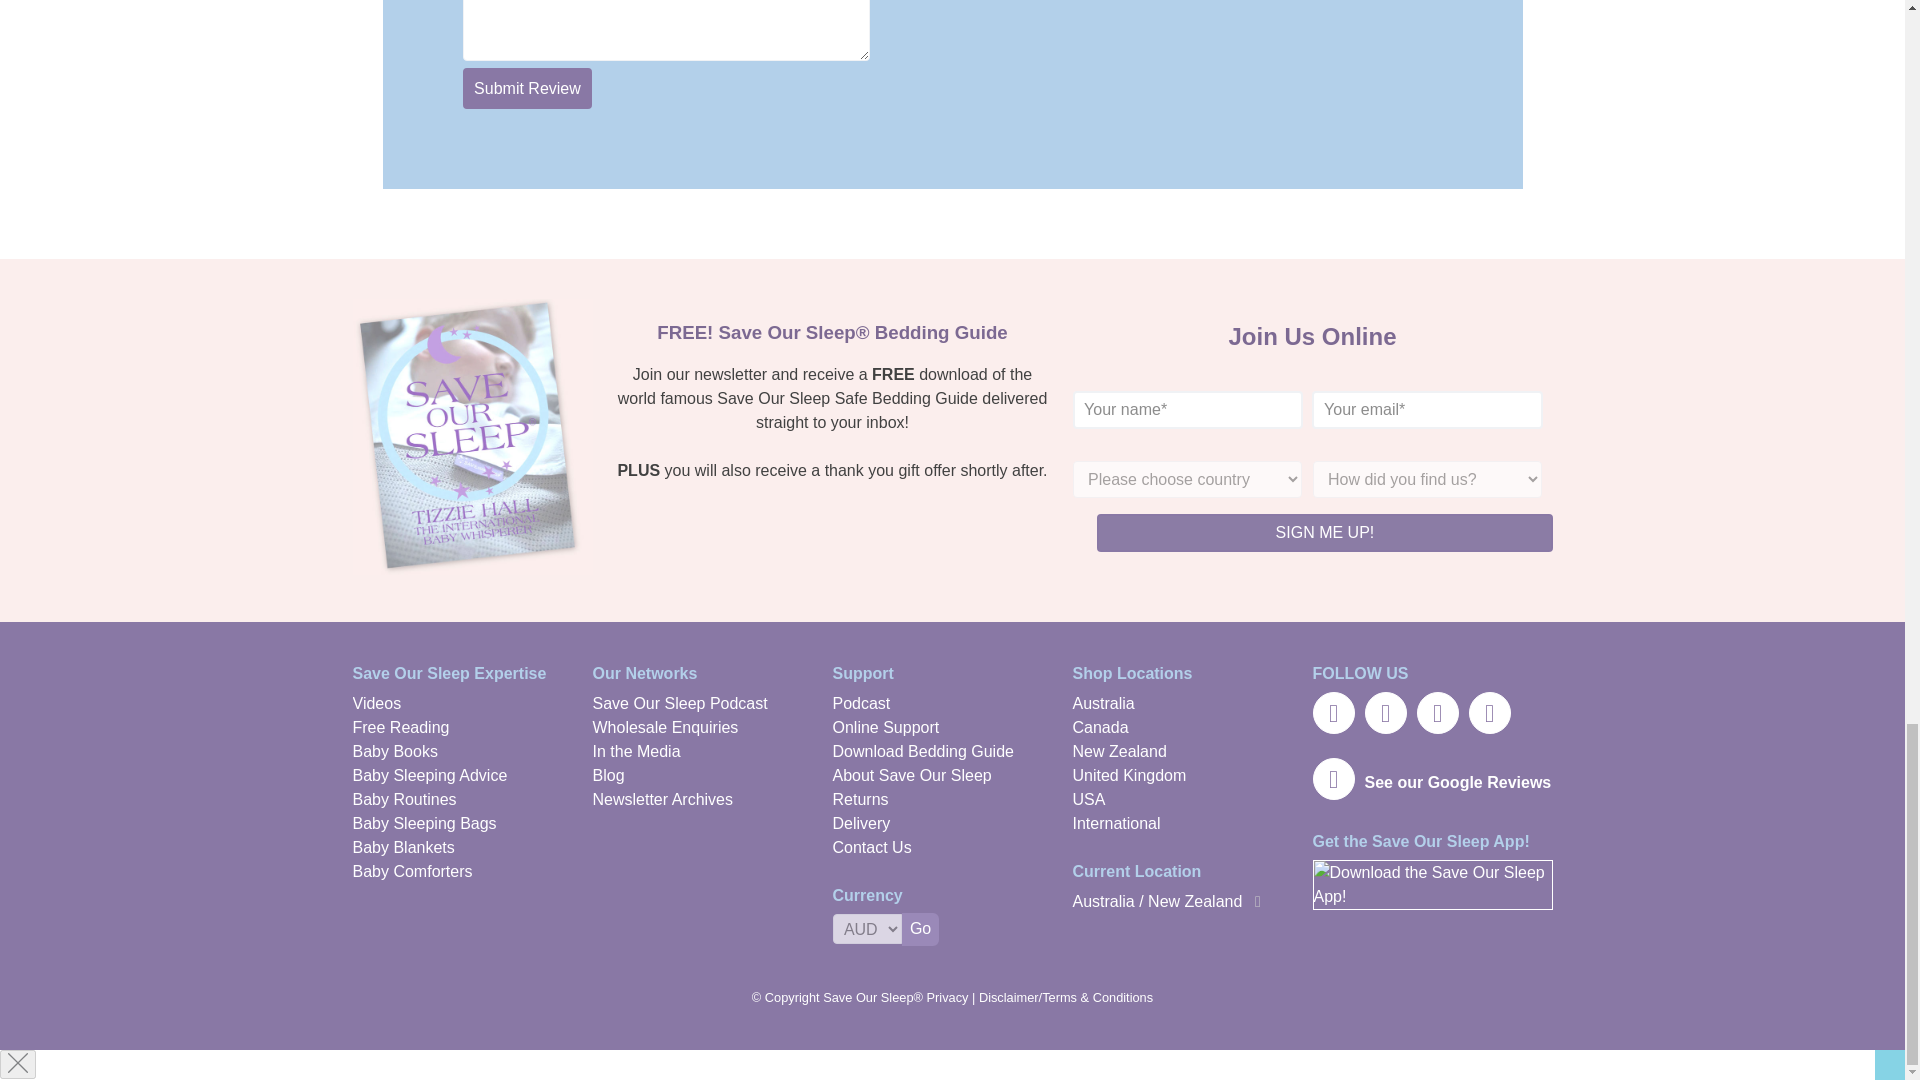  Describe the element at coordinates (1384, 713) in the screenshot. I see `facebook` at that location.